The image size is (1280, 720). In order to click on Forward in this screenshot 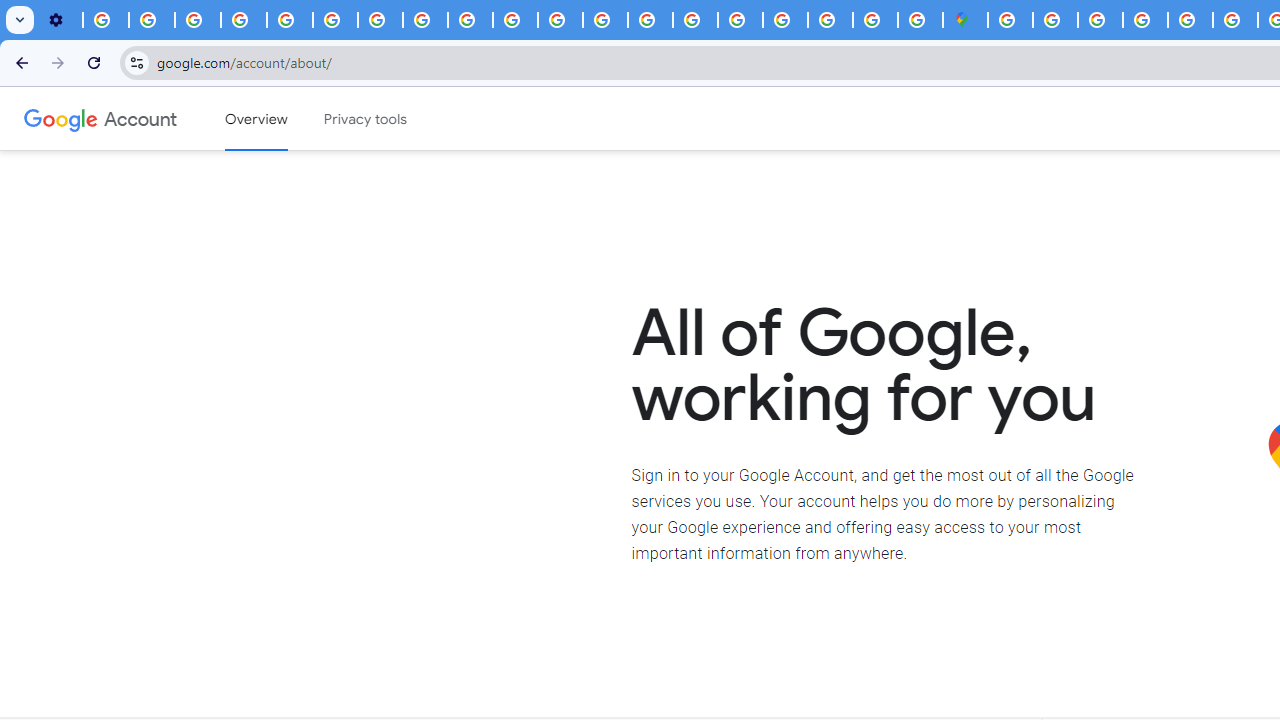, I will do `click(58, 62)`.